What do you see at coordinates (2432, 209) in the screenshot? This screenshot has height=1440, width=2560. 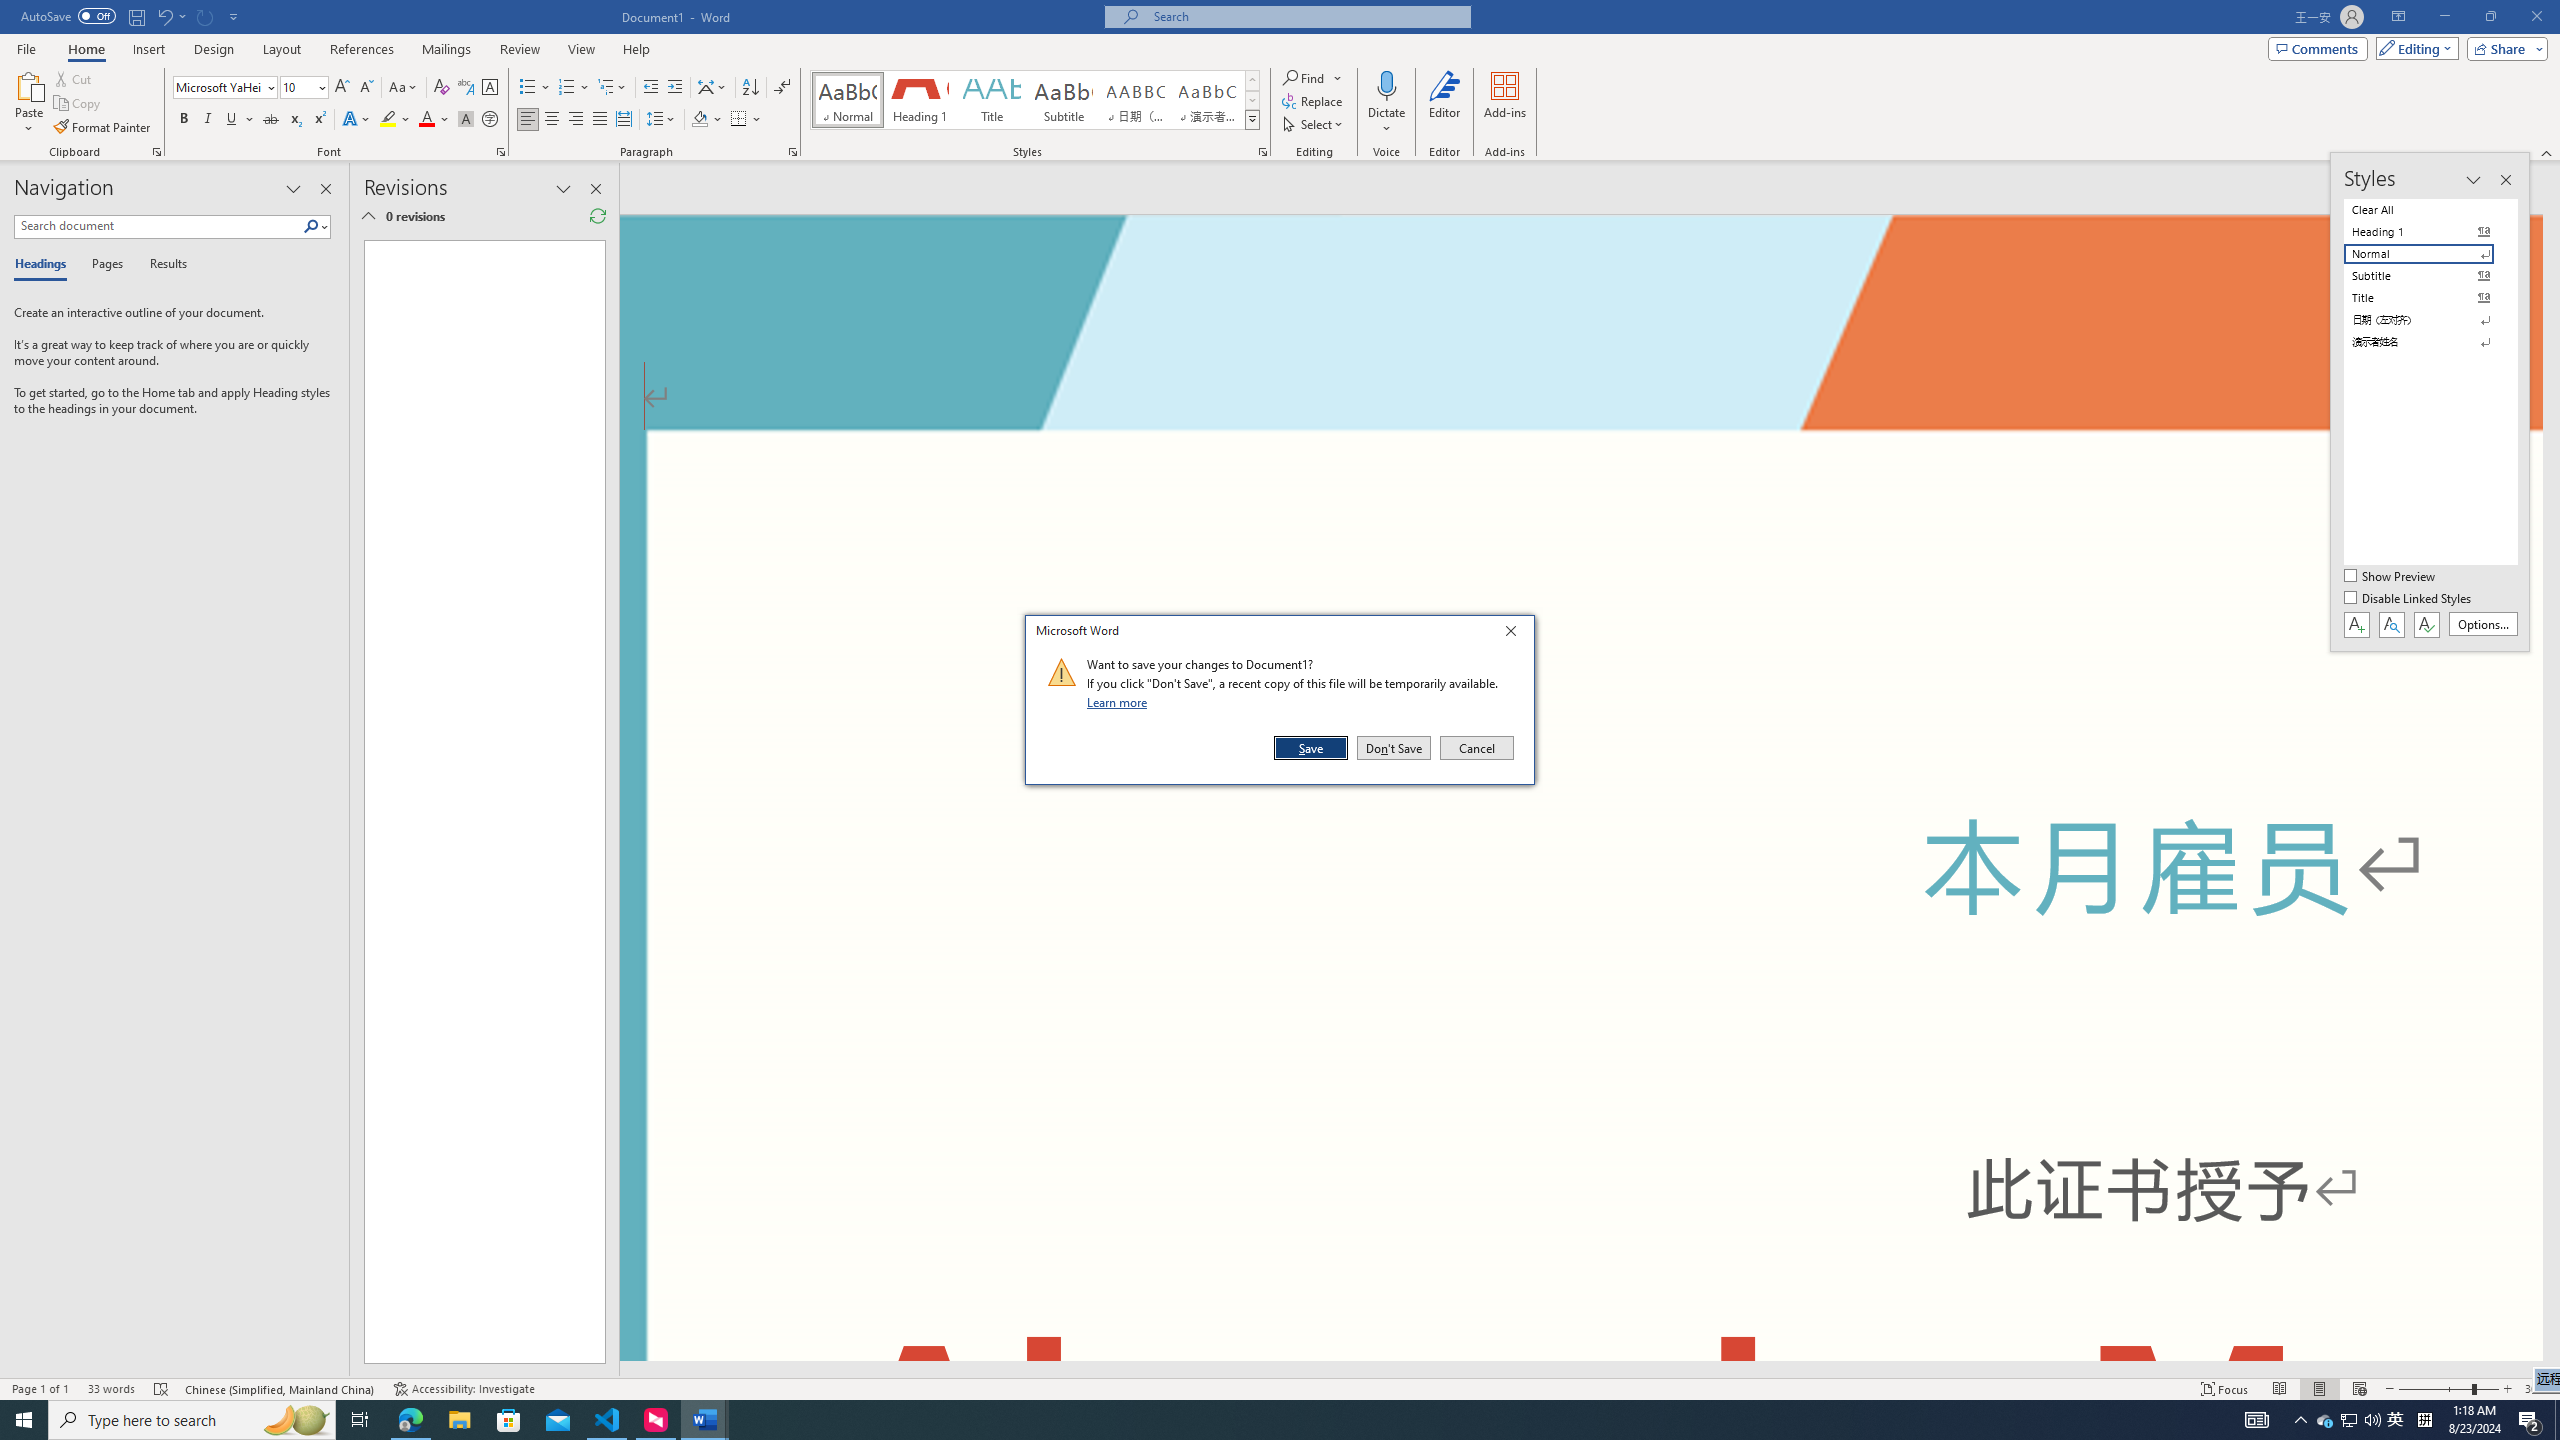 I see `Clear All` at bounding box center [2432, 209].